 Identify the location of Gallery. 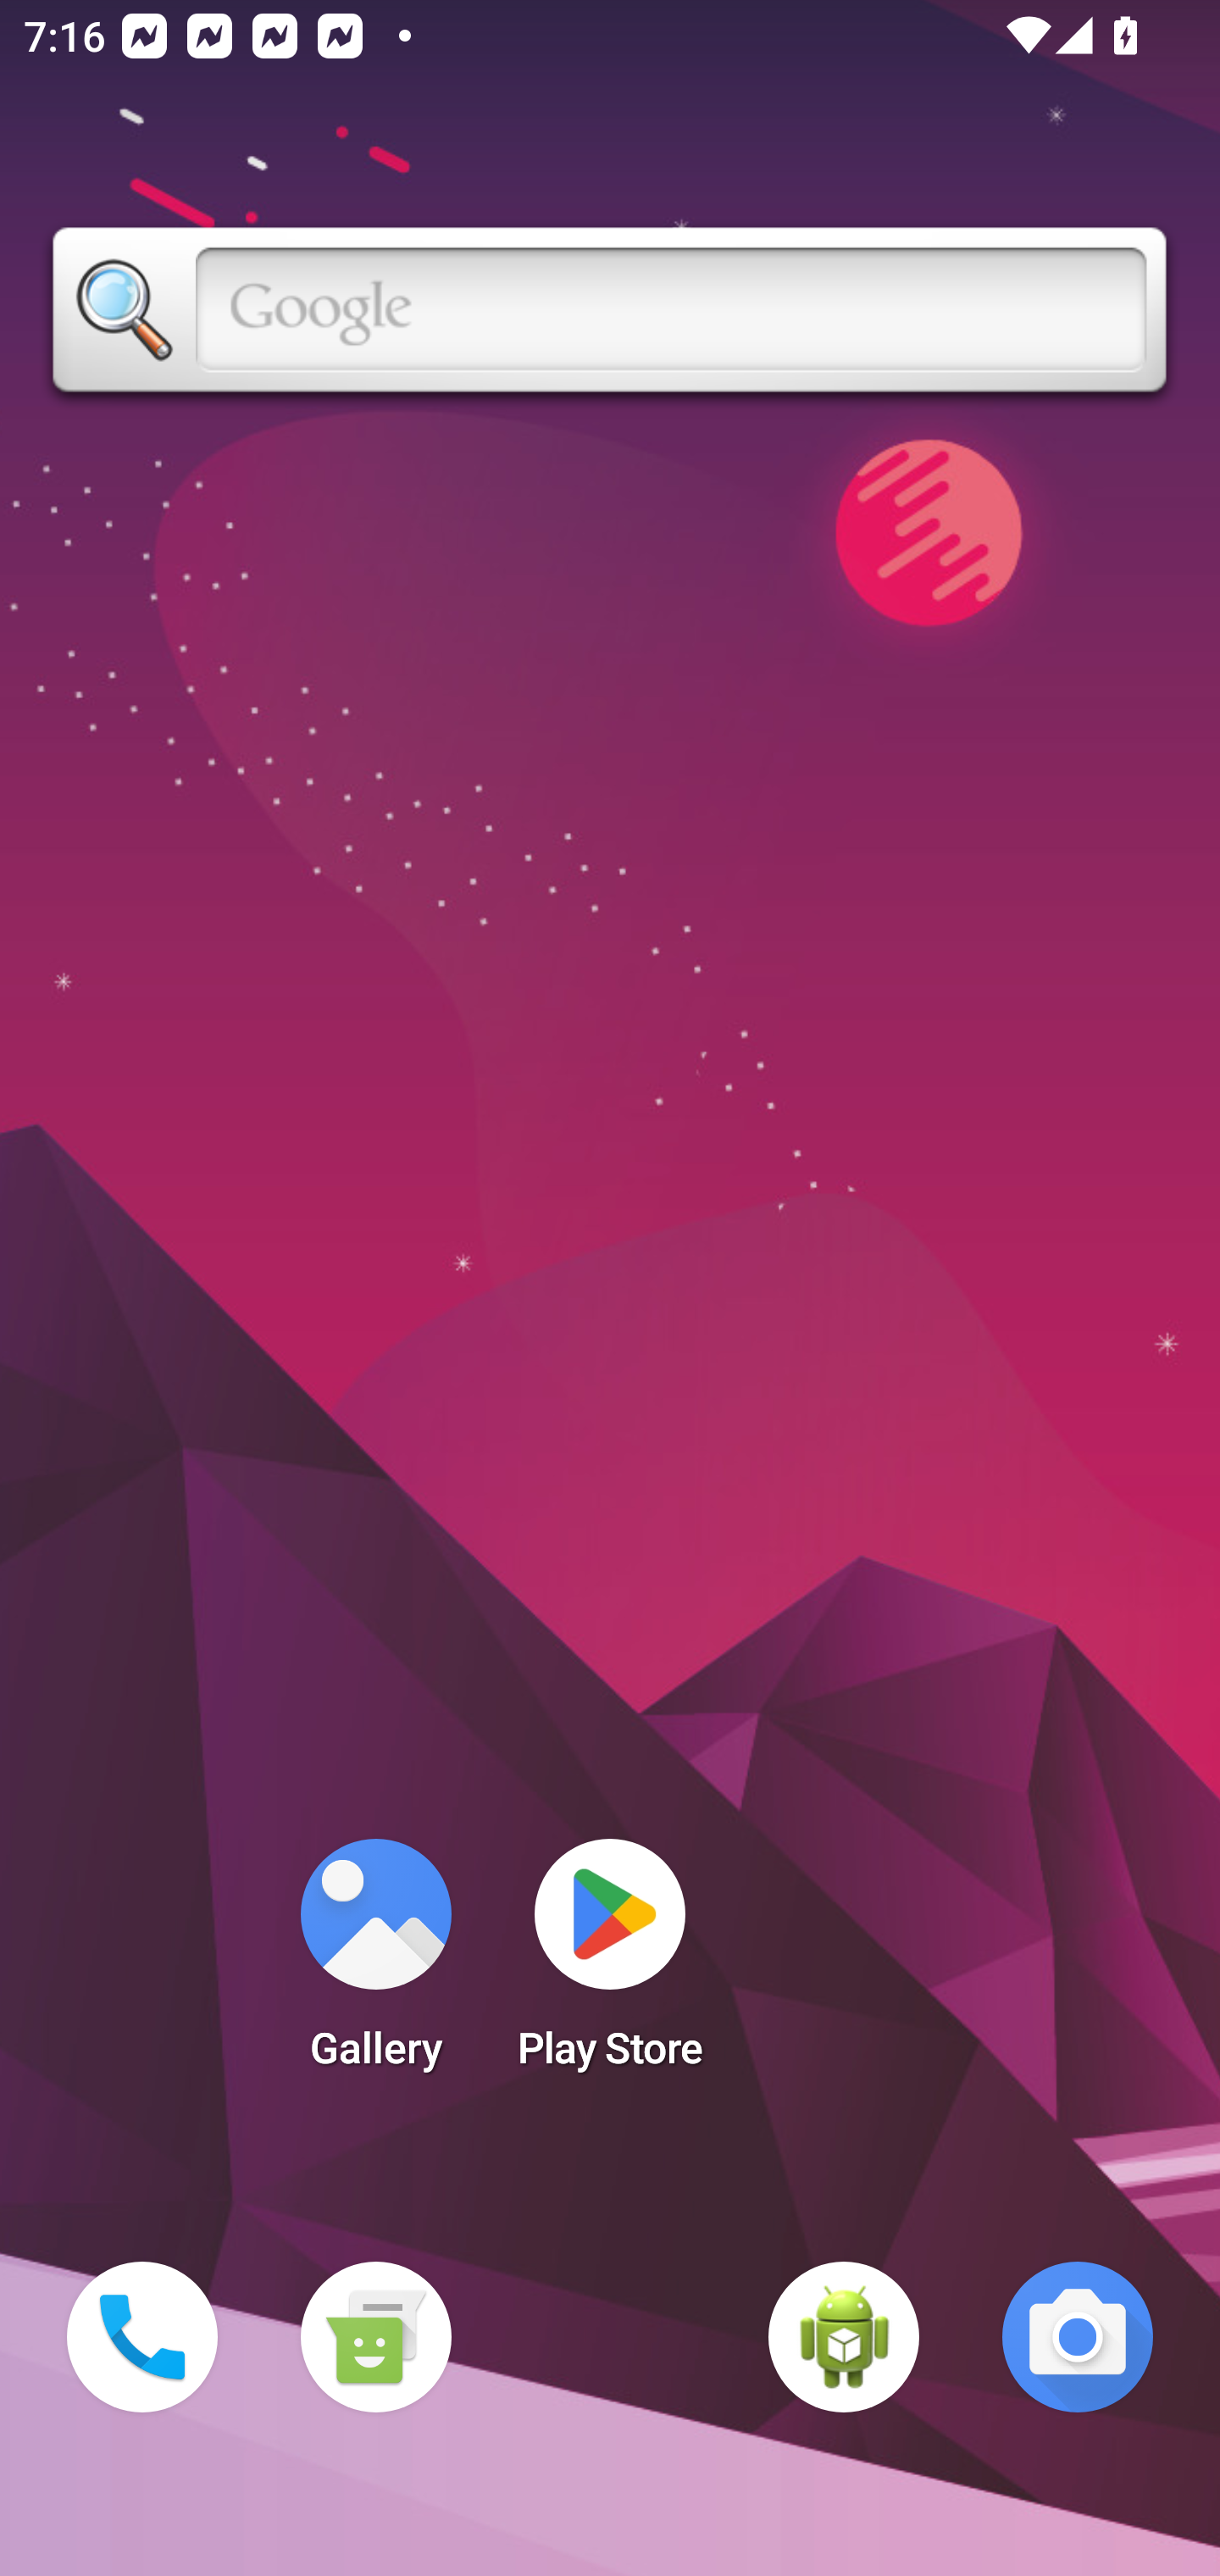
(375, 1964).